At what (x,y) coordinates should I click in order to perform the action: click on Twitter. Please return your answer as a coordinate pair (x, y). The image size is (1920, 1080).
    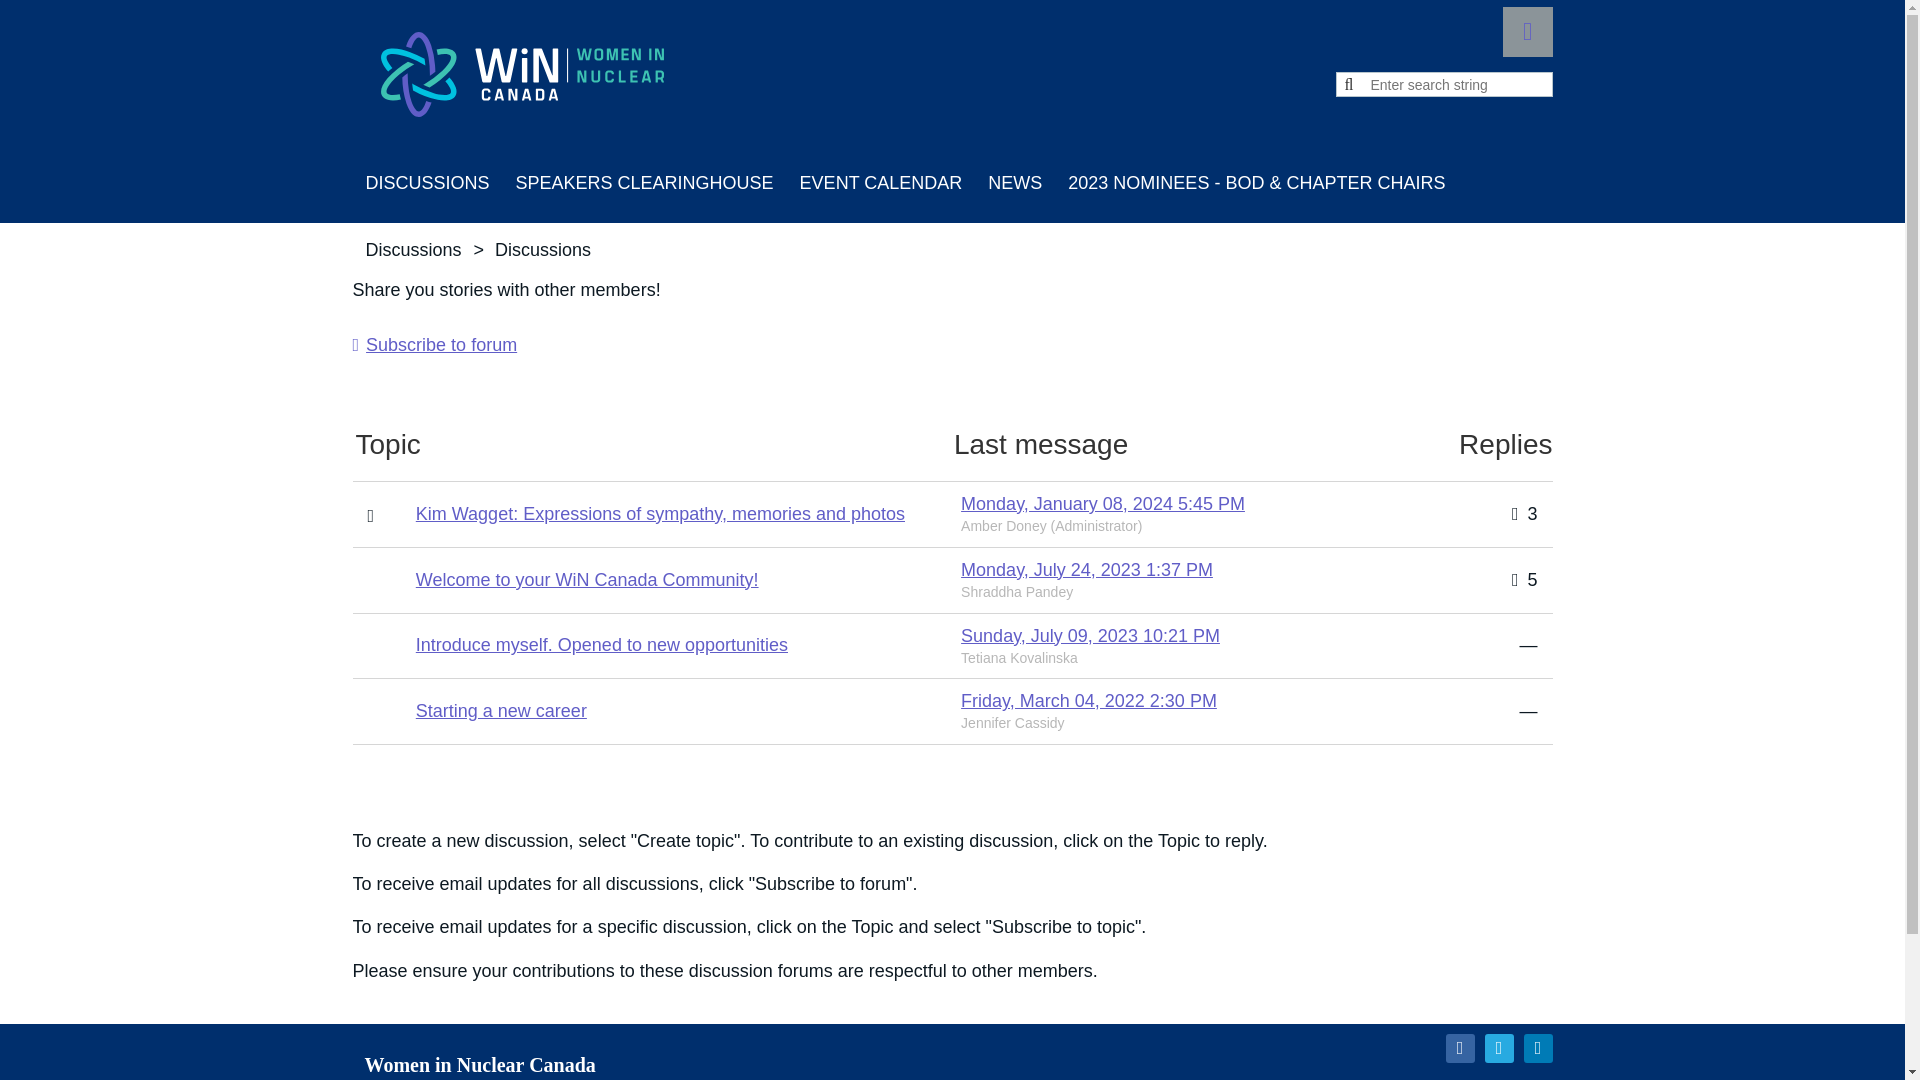
    Looking at the image, I should click on (1498, 1048).